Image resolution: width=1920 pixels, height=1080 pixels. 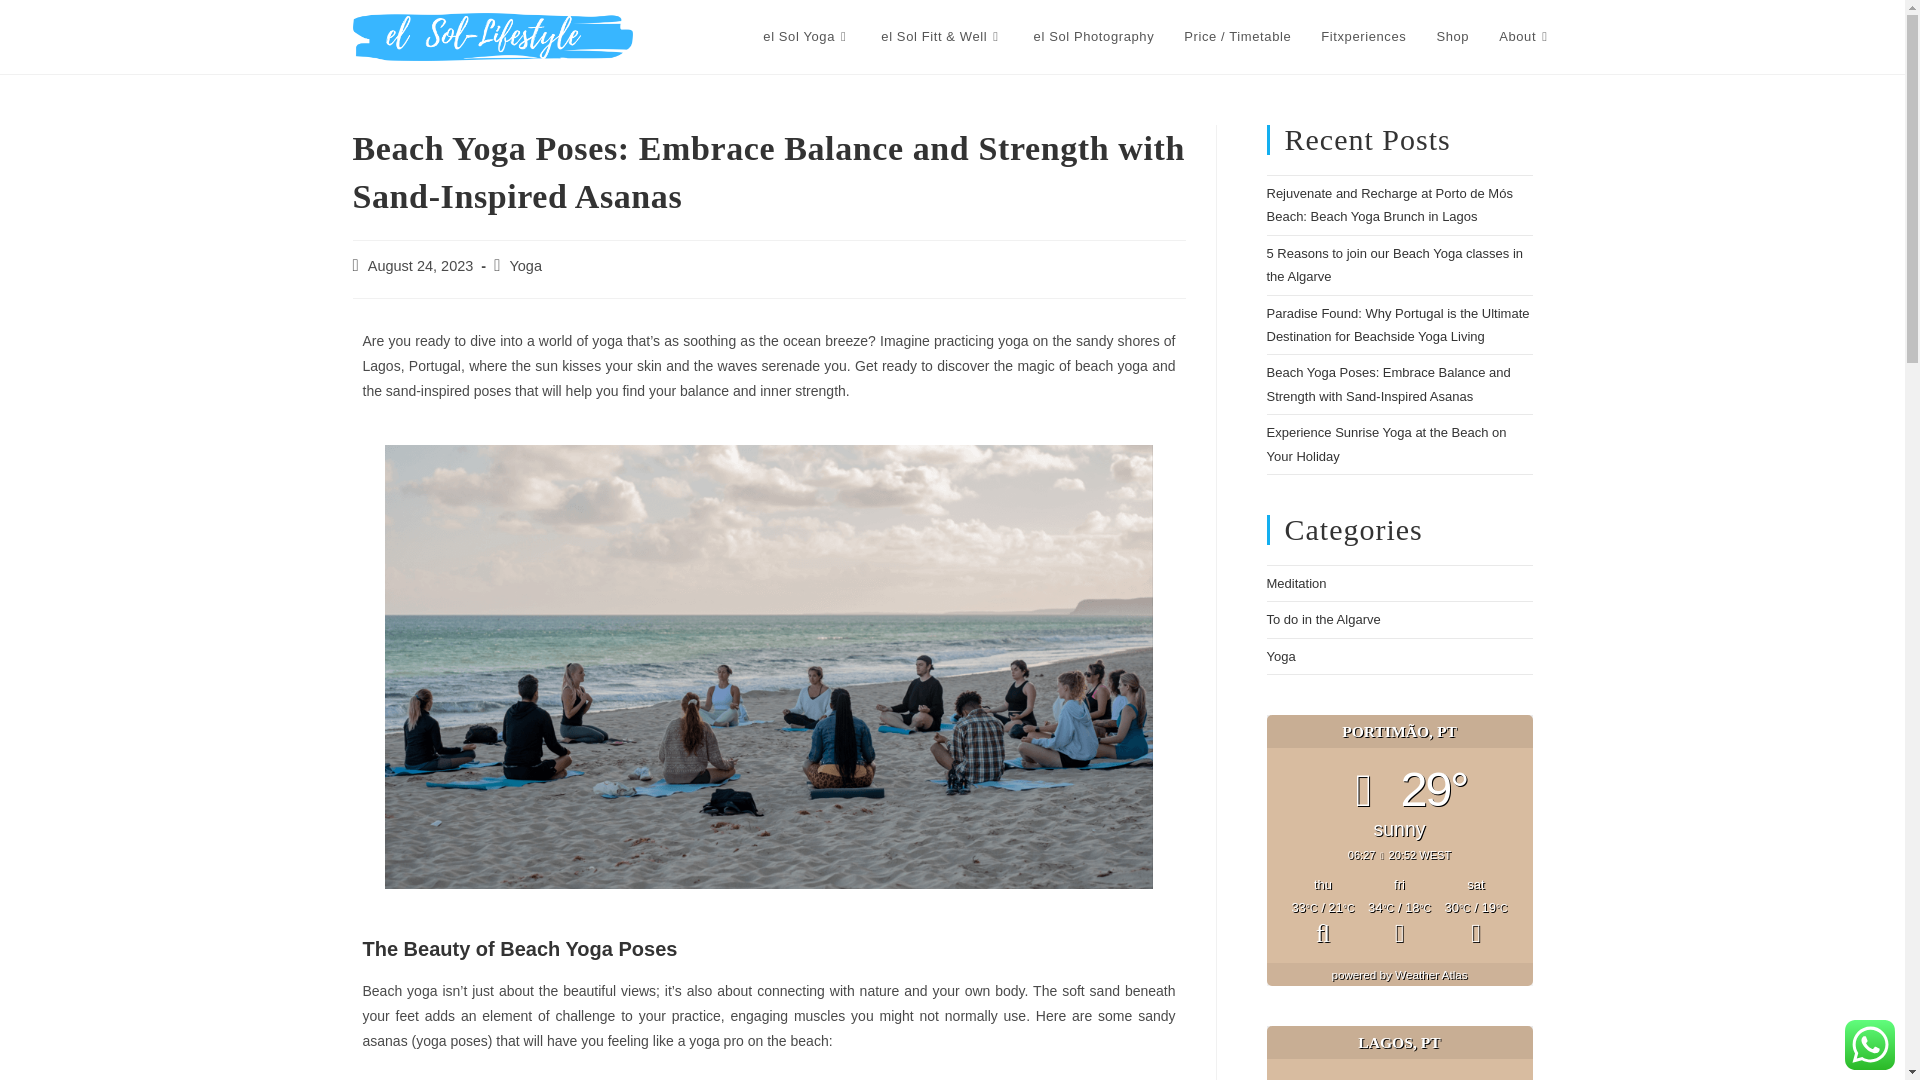 I want to click on Partly Cloudy, so click(x=1322, y=924).